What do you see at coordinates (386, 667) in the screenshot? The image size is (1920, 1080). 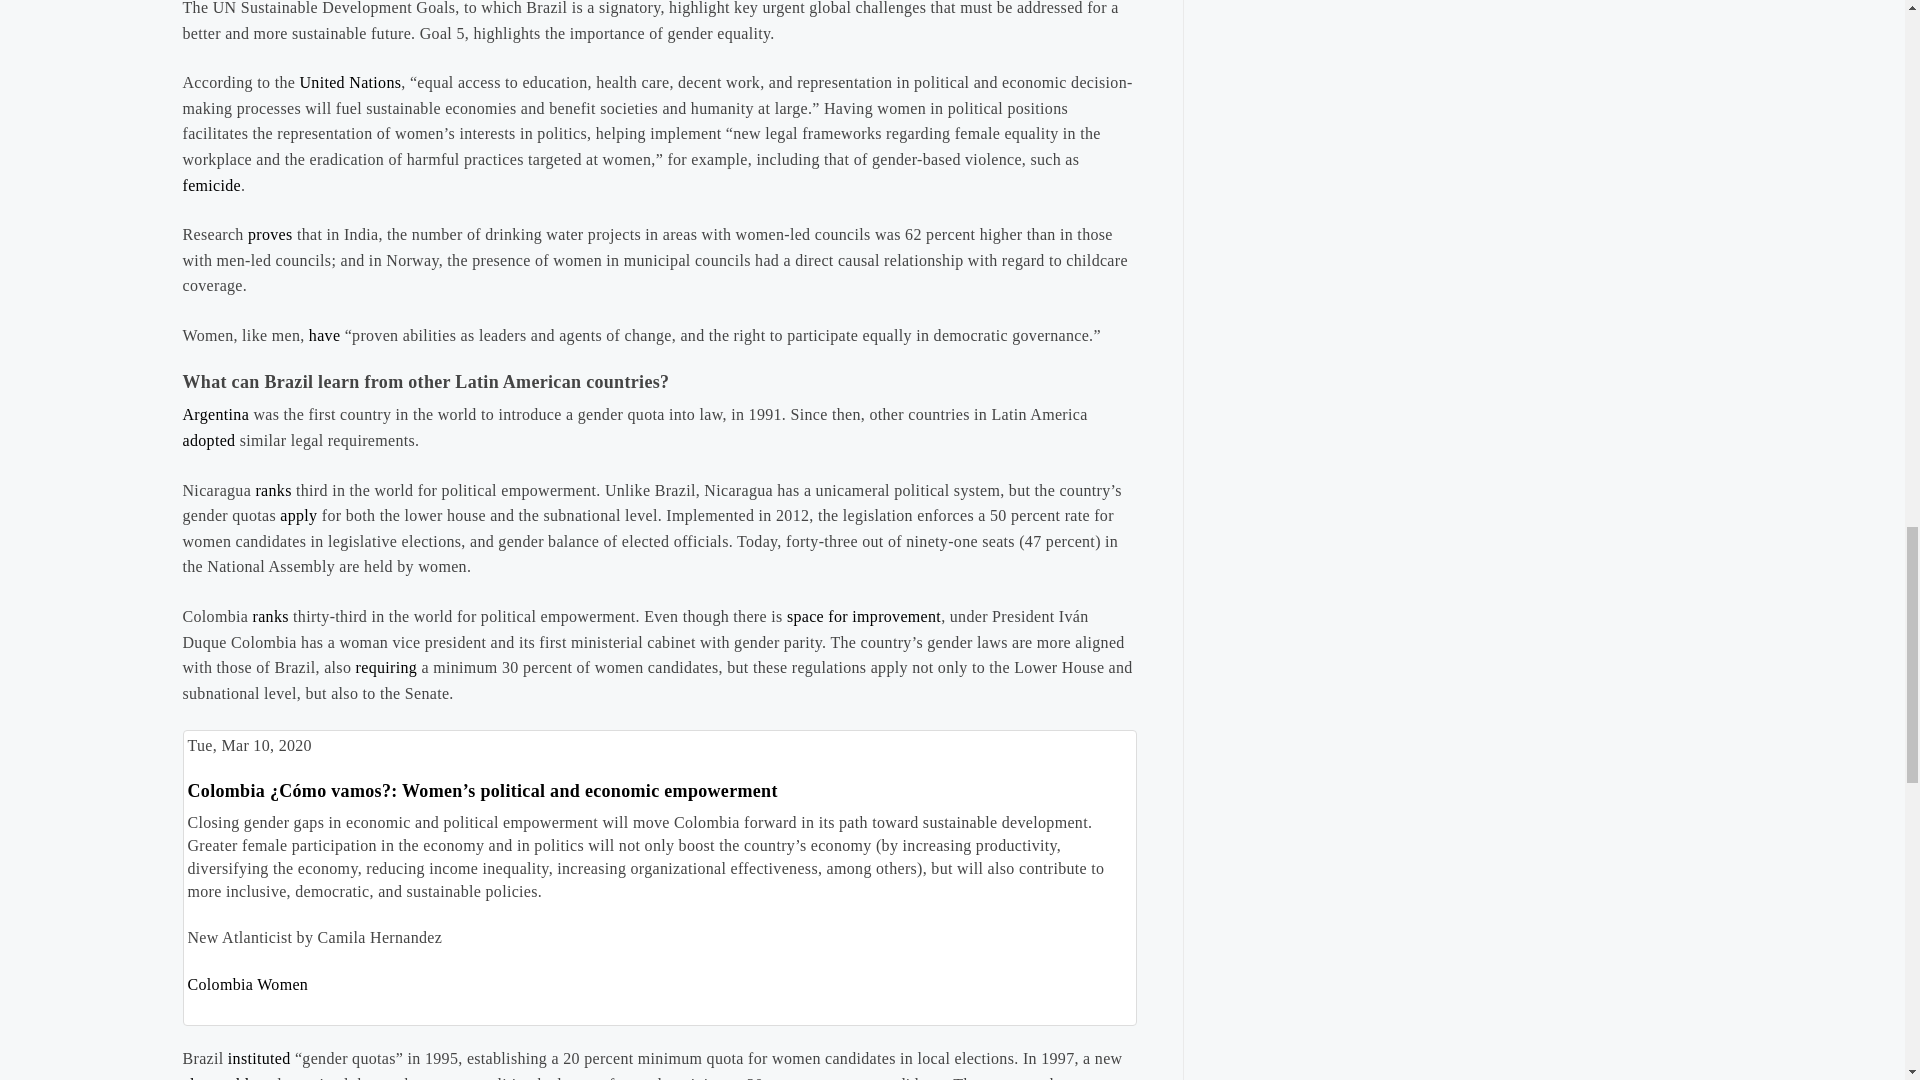 I see `requiring` at bounding box center [386, 667].